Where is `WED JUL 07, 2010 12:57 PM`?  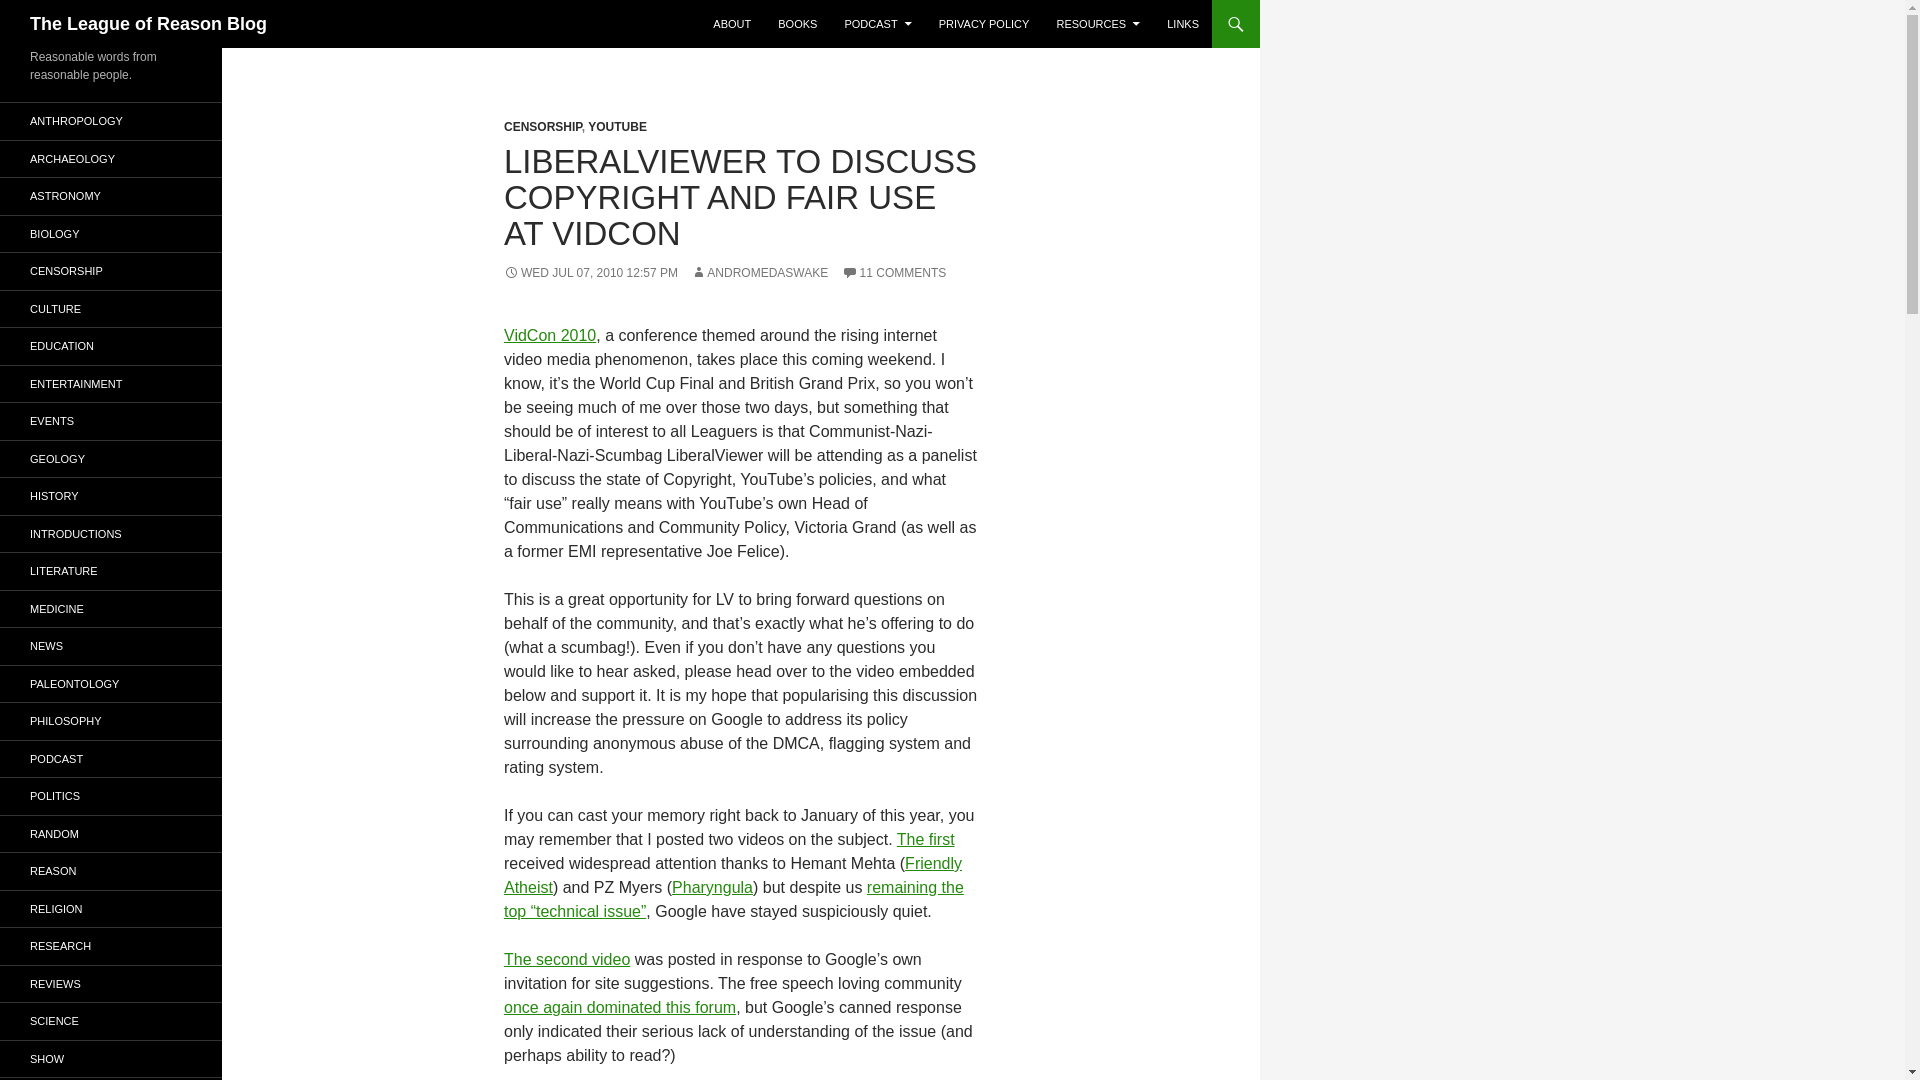
WED JUL 07, 2010 12:57 PM is located at coordinates (590, 272).